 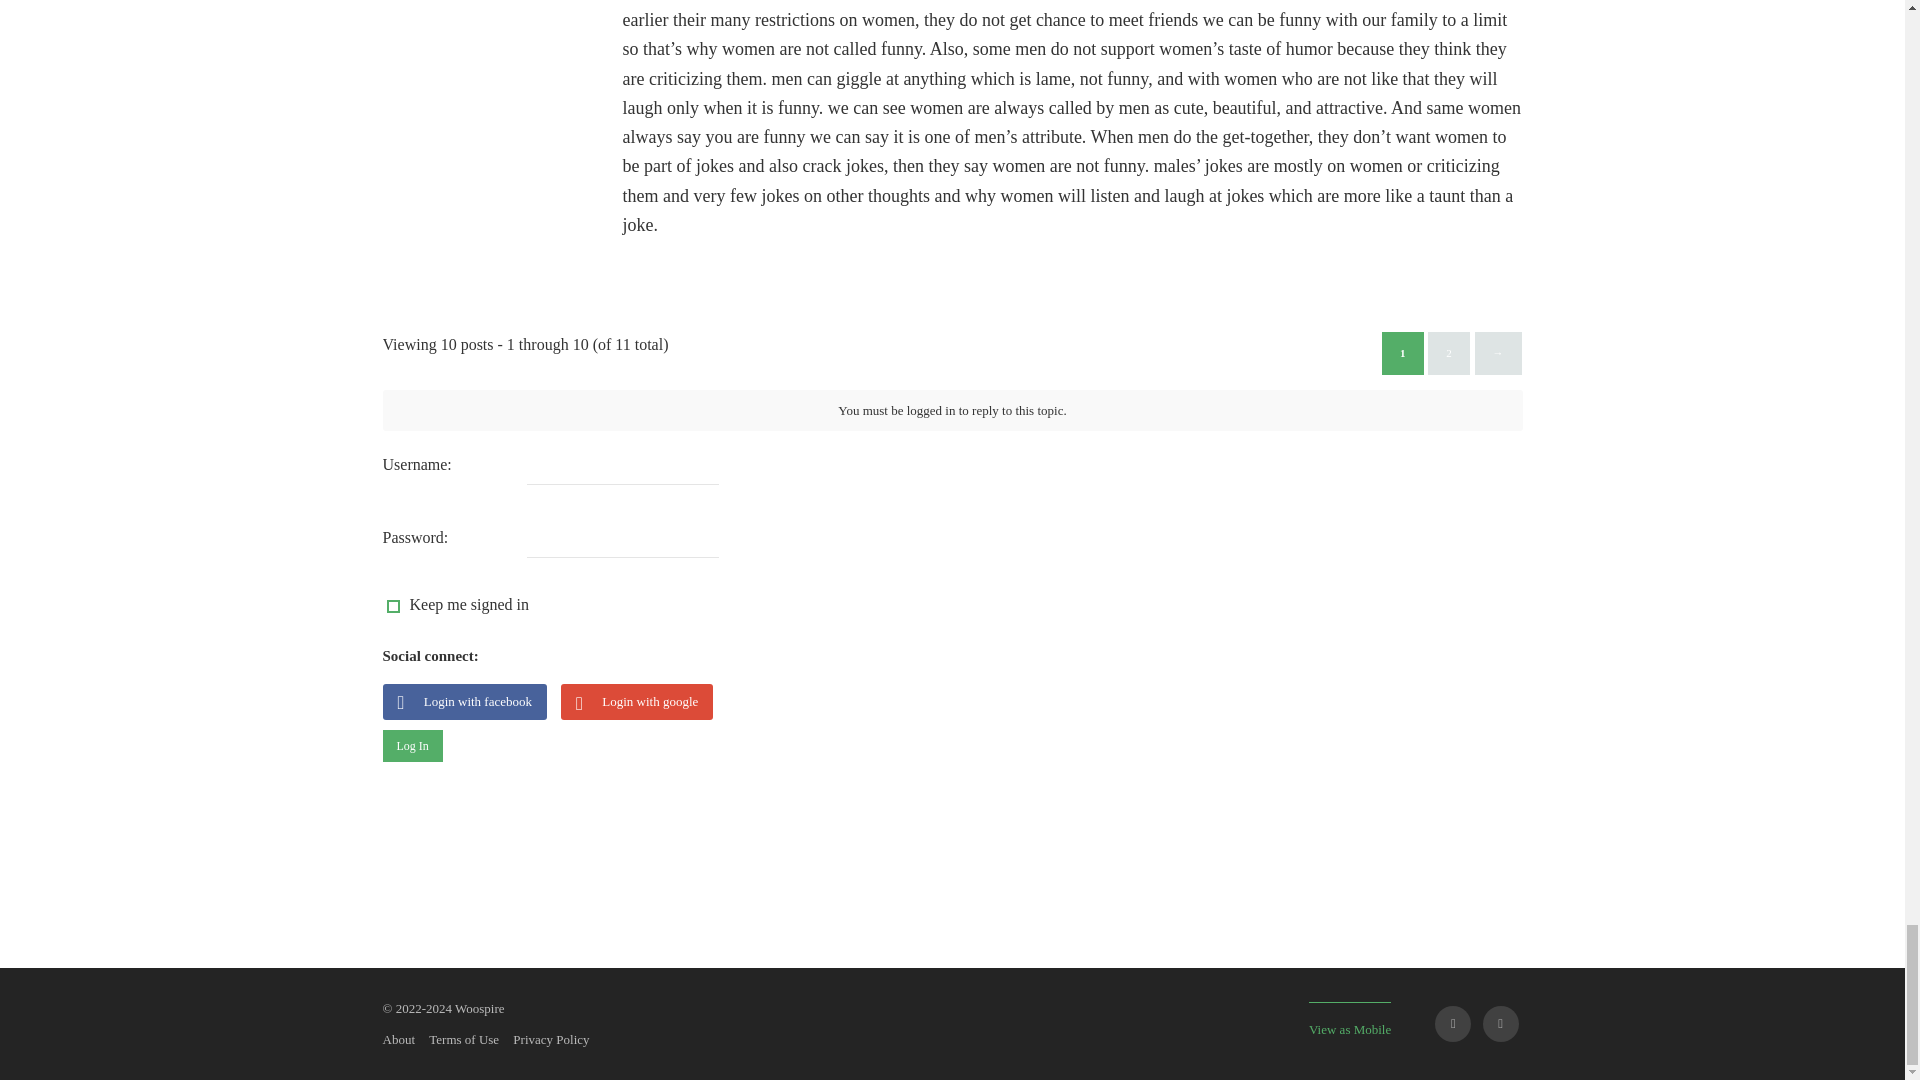 I want to click on View as Mobile, so click(x=1350, y=1019).